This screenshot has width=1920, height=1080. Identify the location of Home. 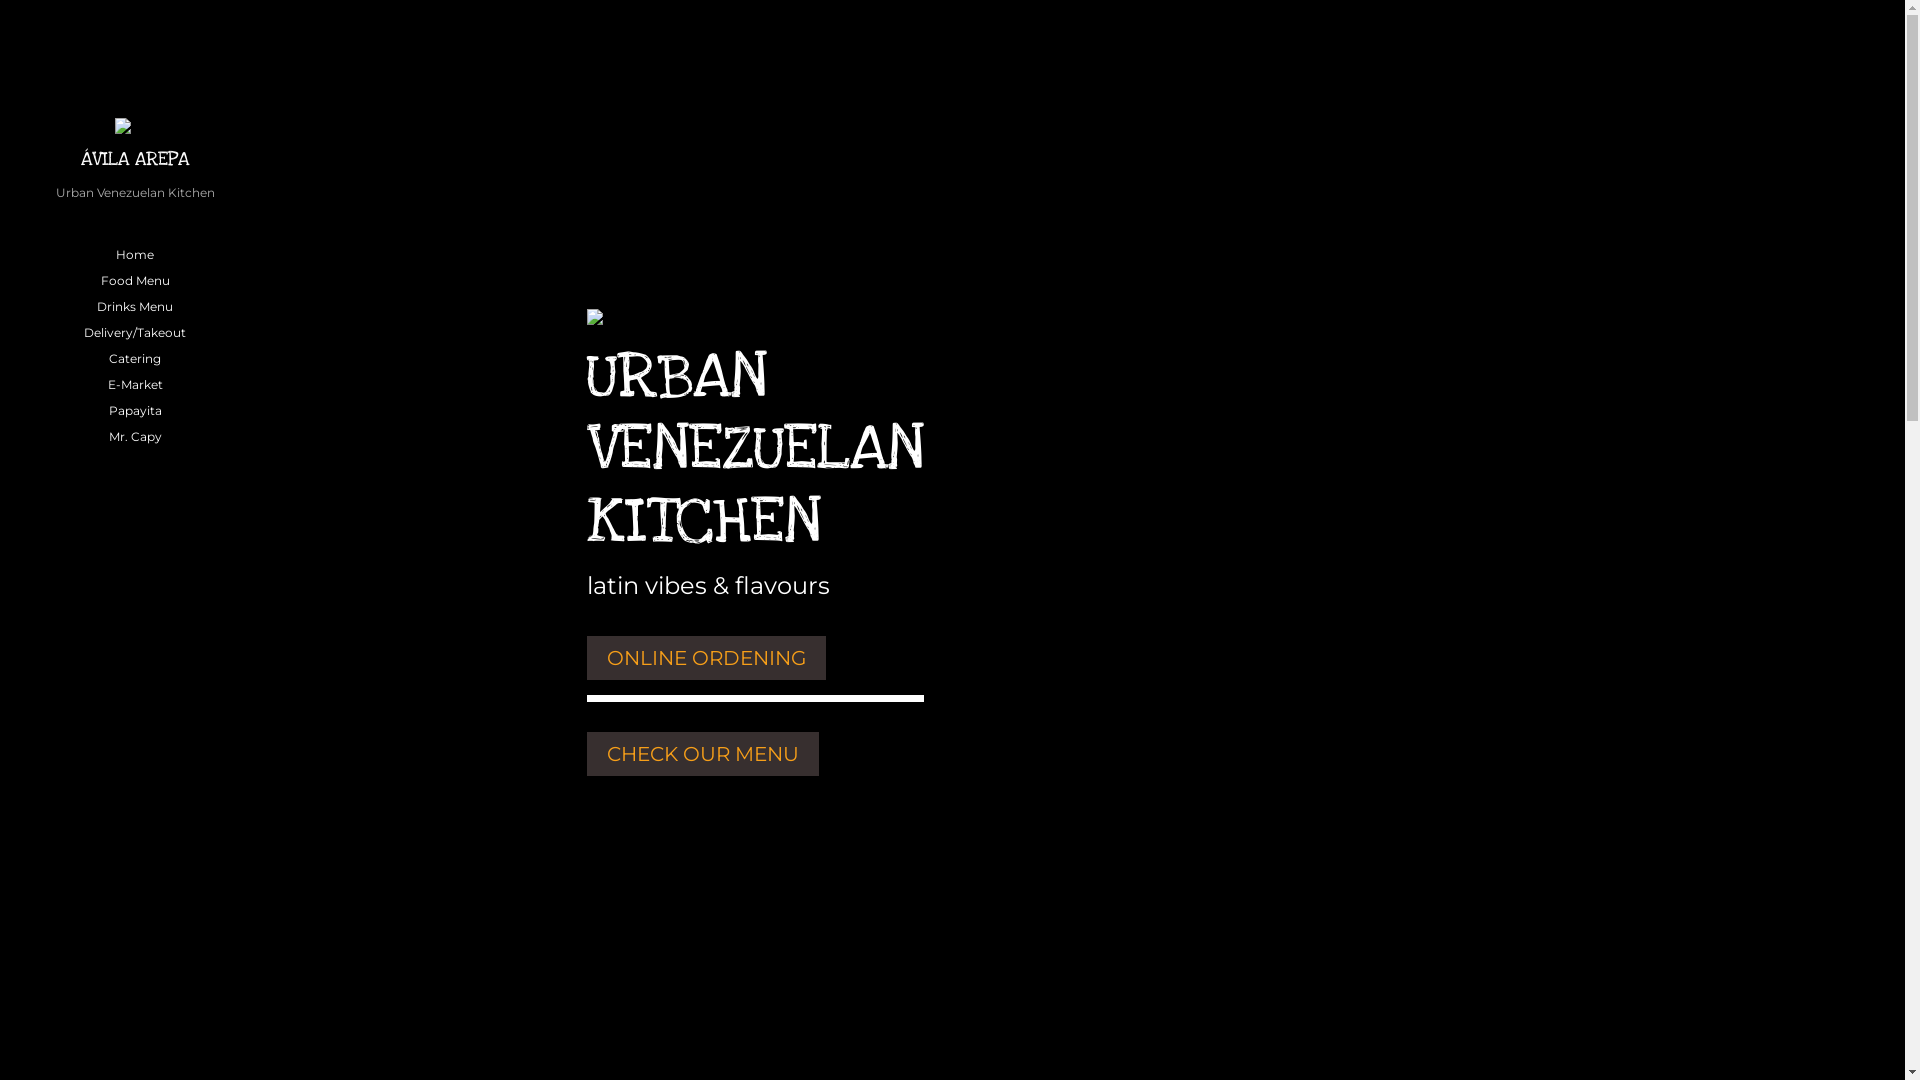
(135, 255).